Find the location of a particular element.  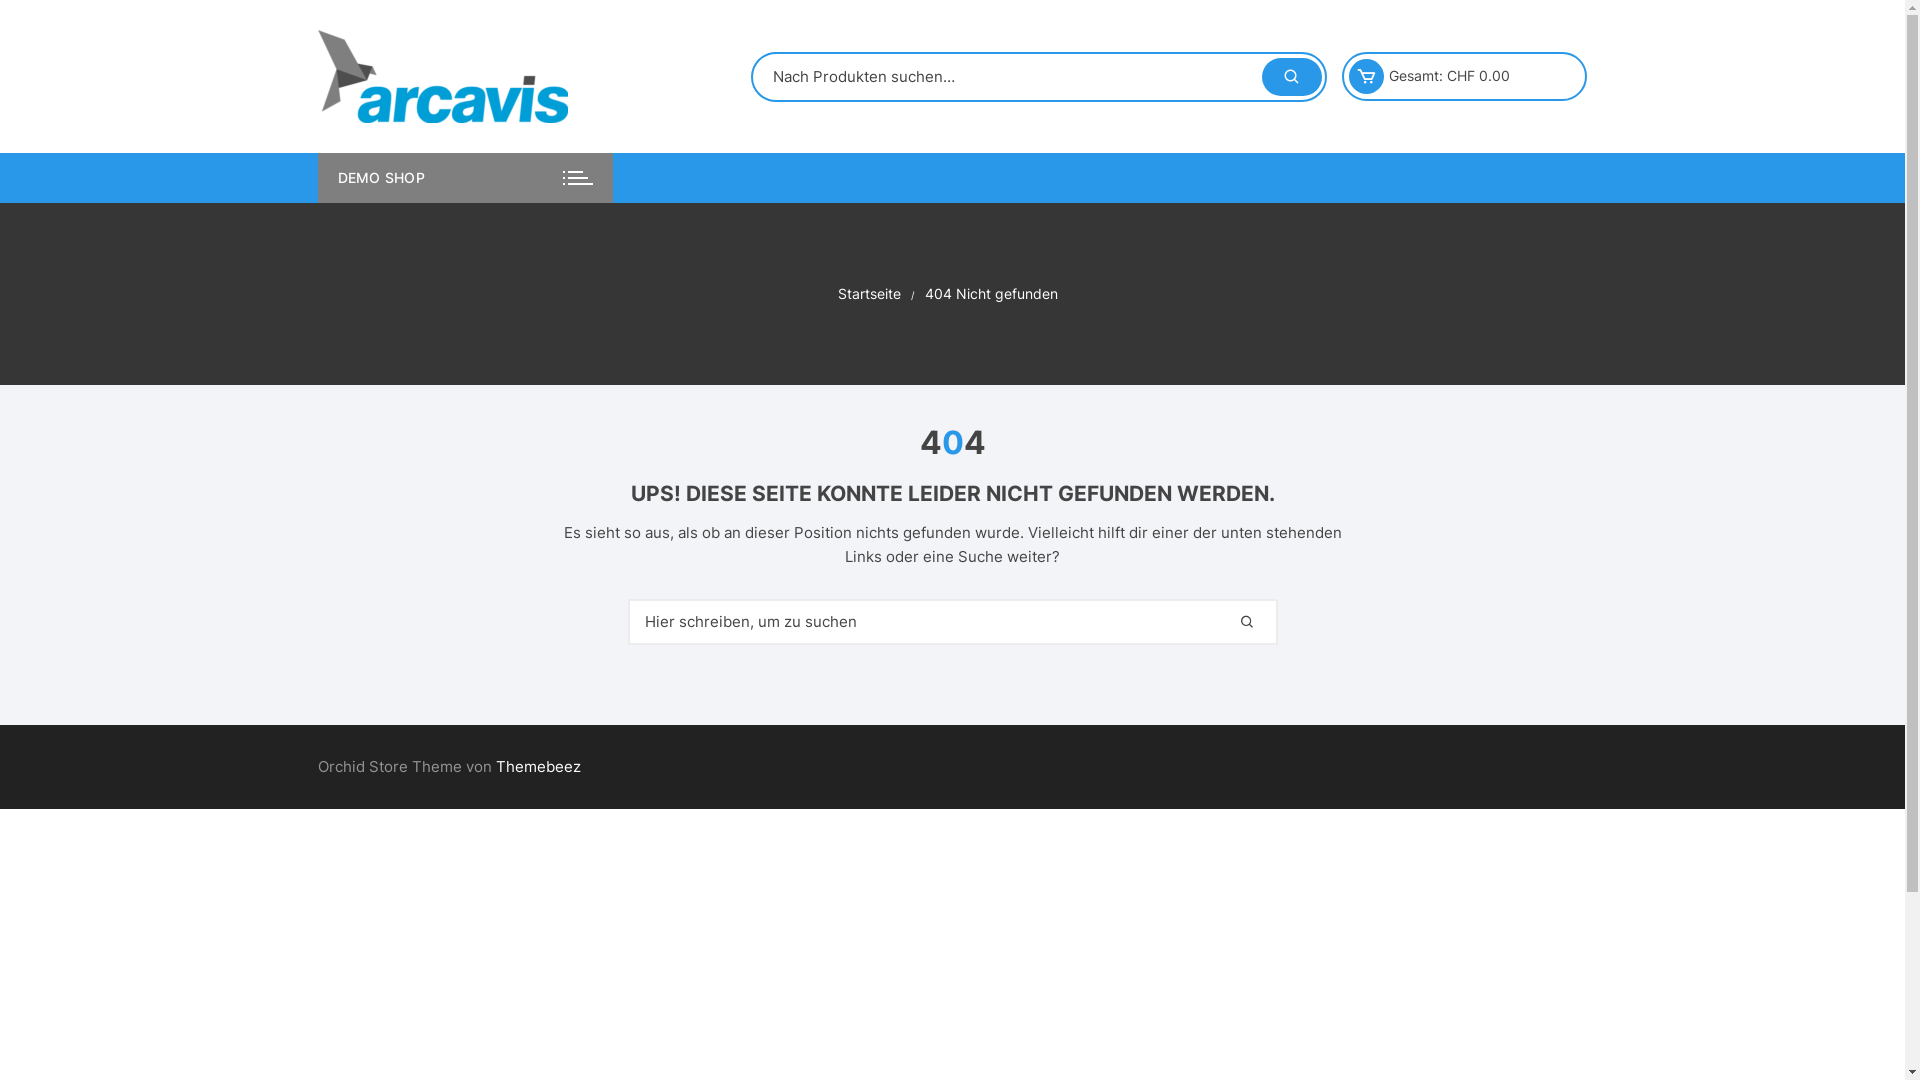

404 Nicht gefunden is located at coordinates (990, 294).